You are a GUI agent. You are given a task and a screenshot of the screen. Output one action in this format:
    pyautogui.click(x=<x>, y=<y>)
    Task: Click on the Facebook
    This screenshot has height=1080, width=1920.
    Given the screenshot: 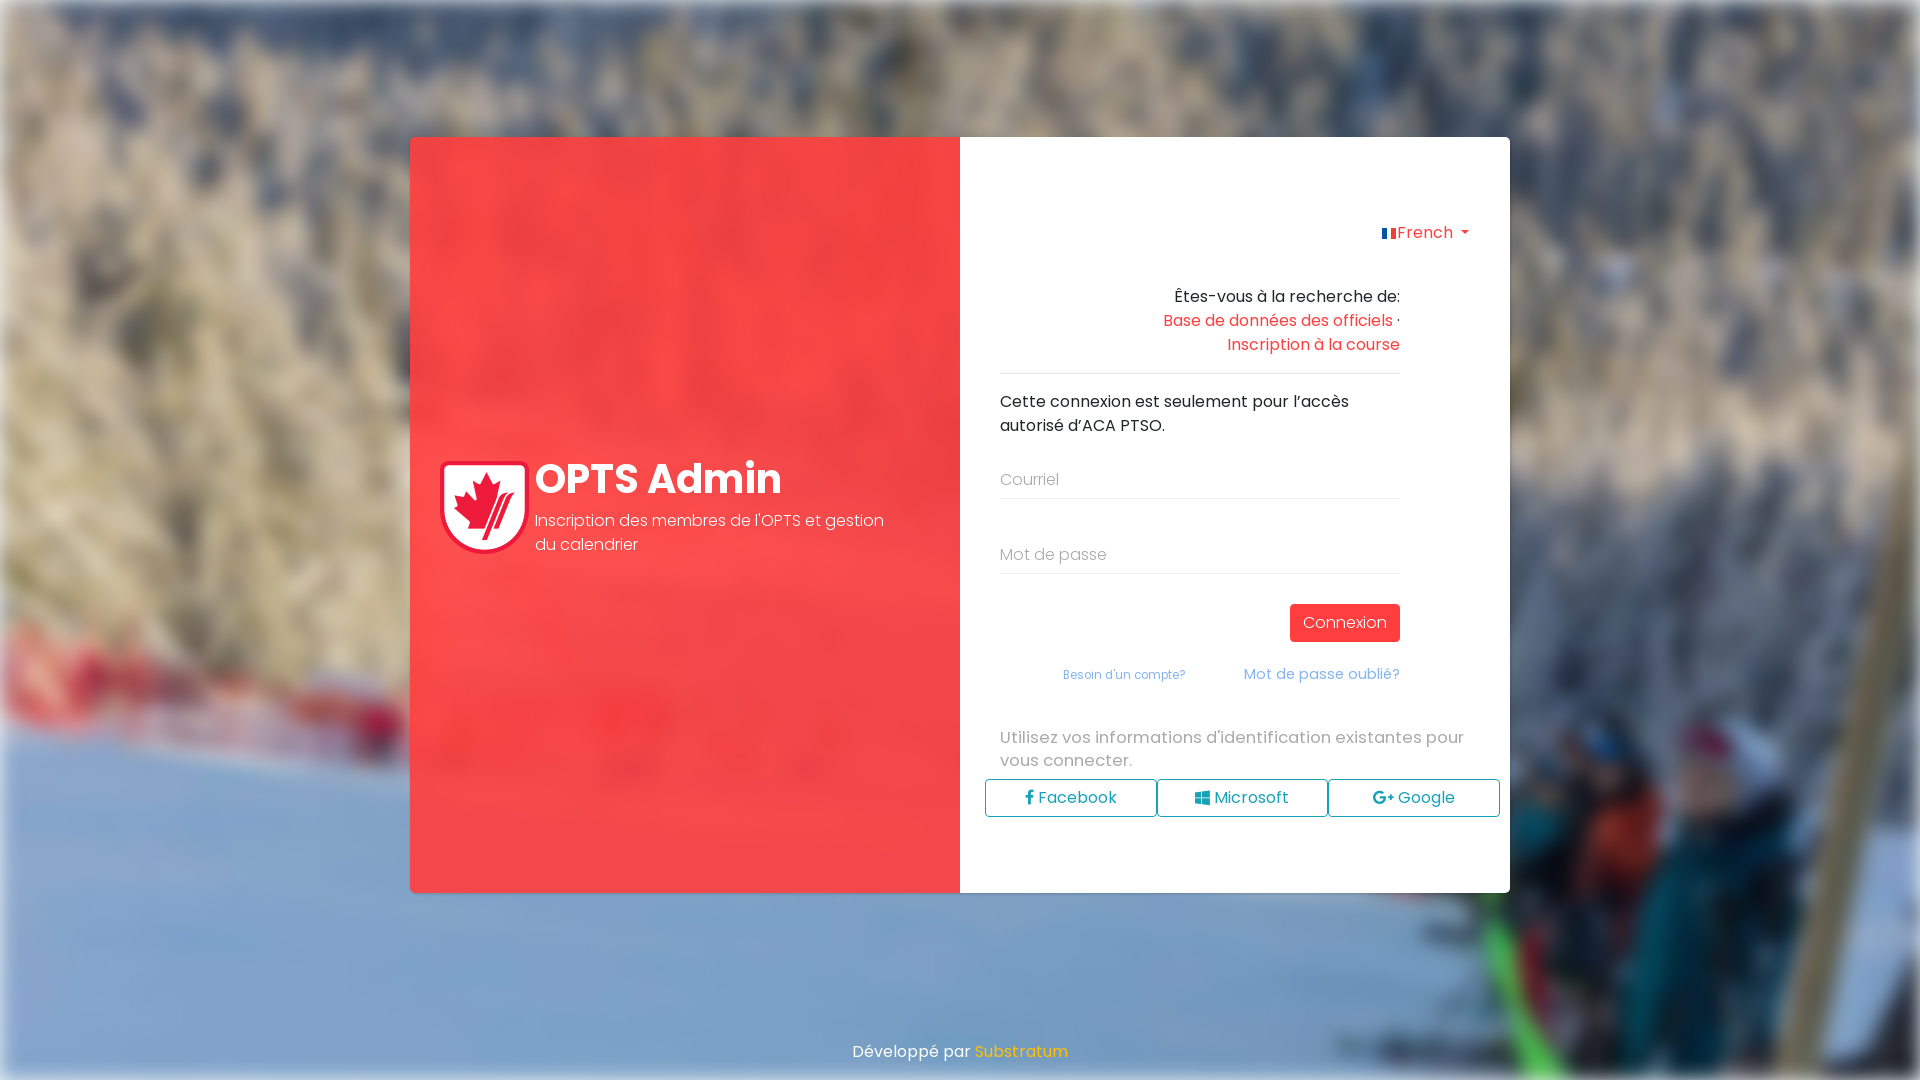 What is the action you would take?
    pyautogui.click(x=1071, y=798)
    